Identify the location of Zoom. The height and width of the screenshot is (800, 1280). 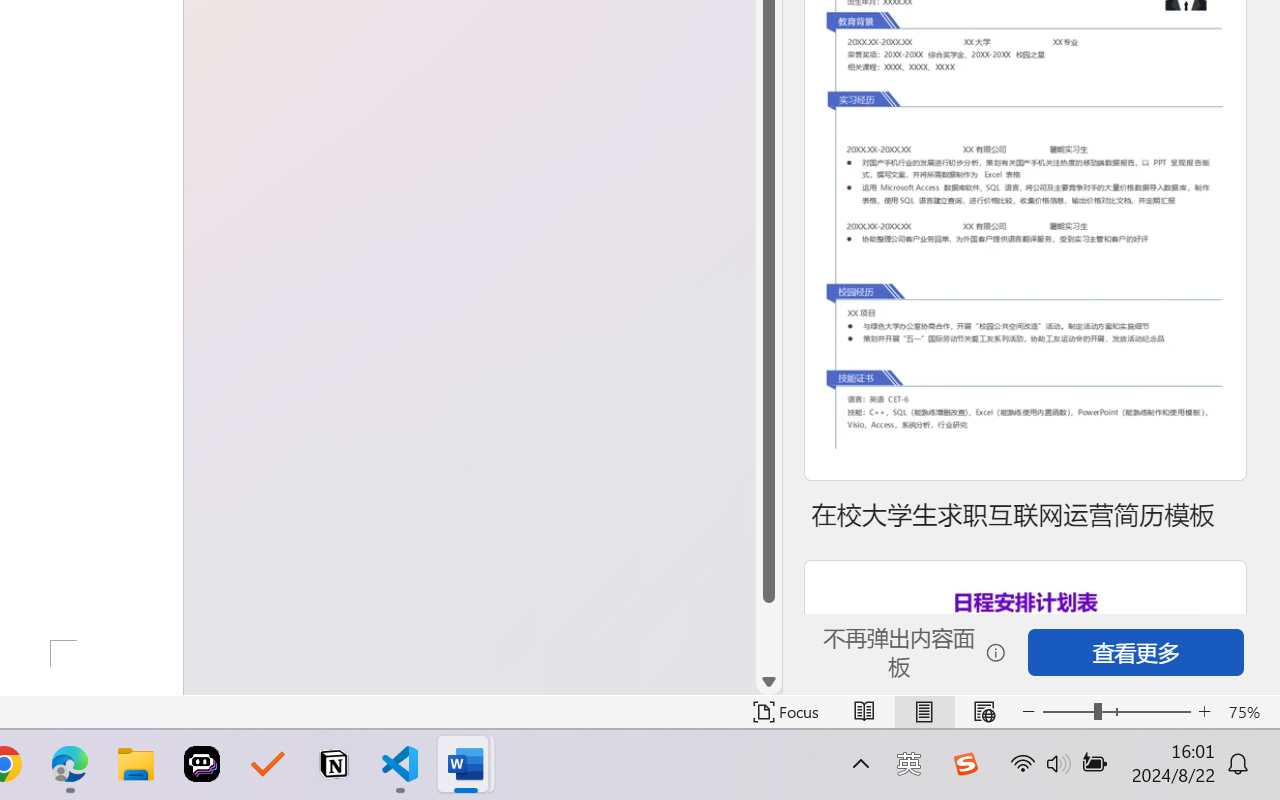
(1116, 712).